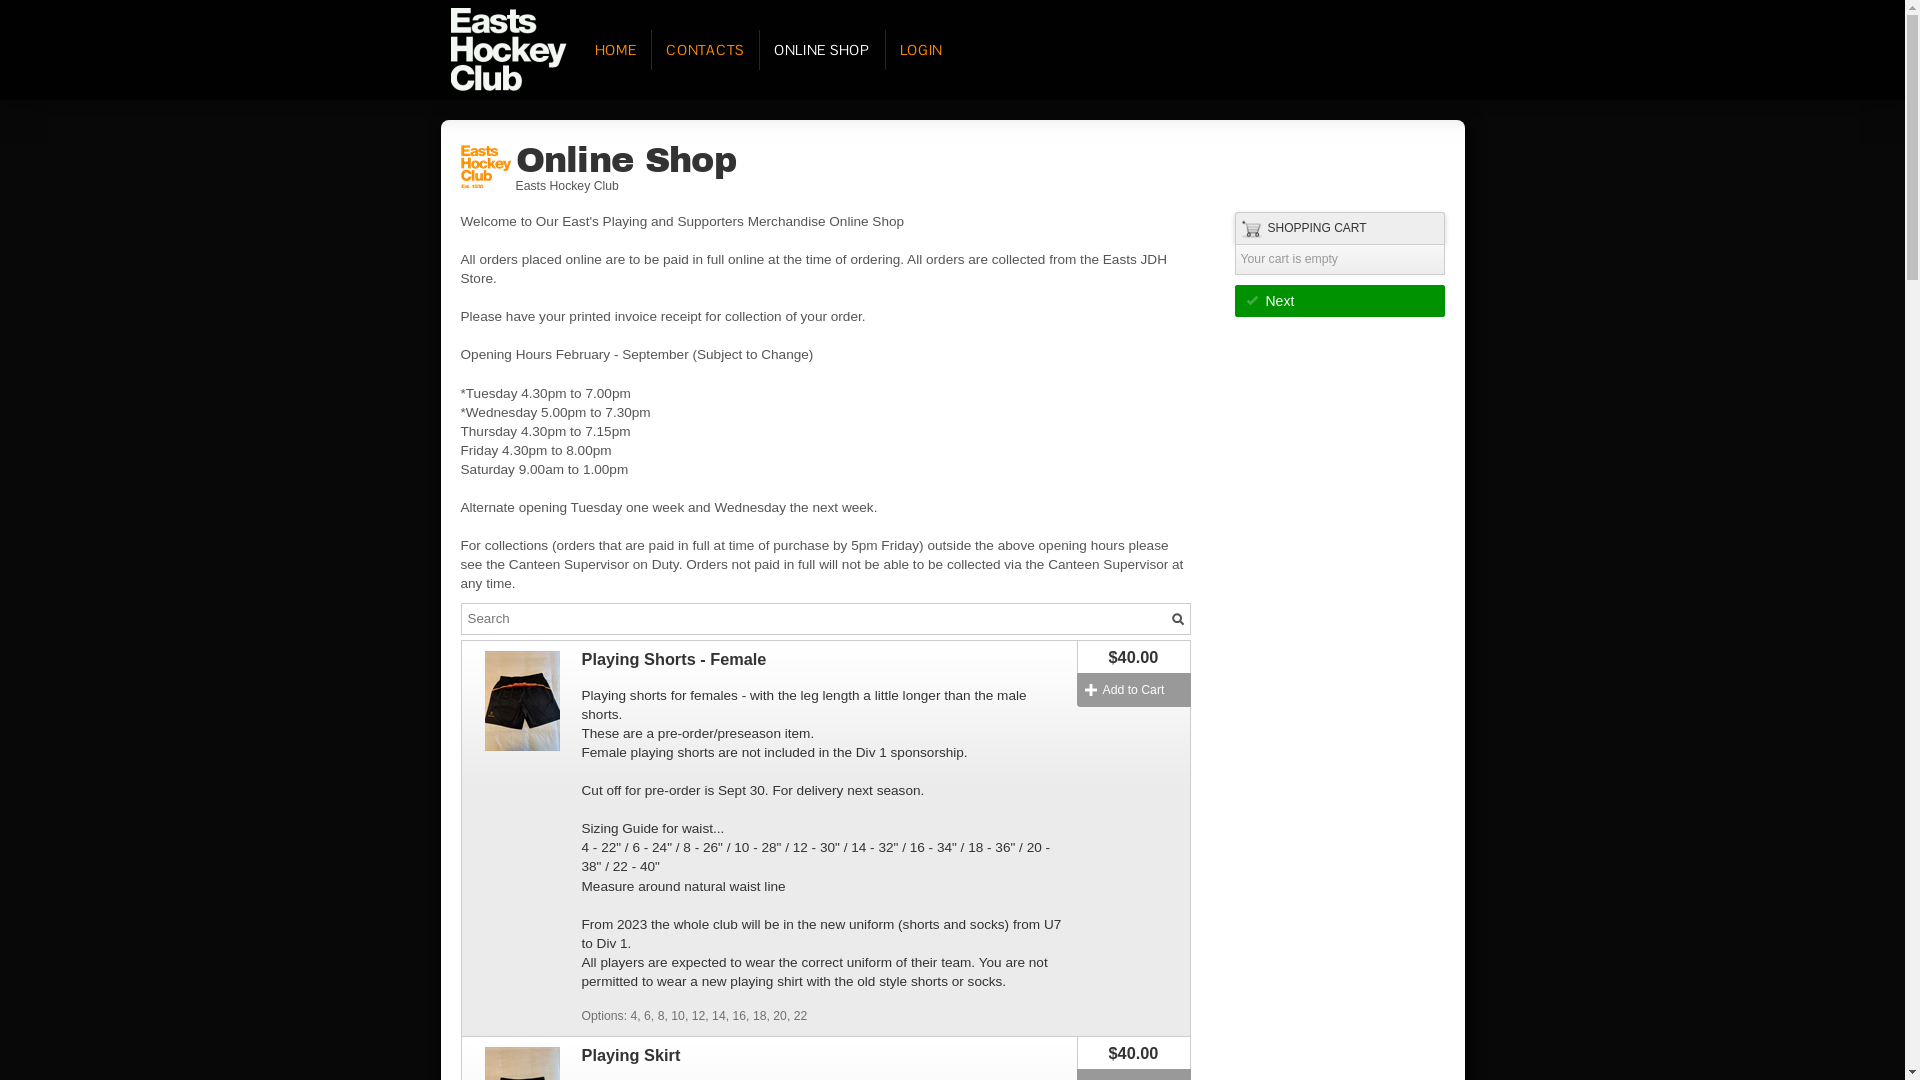  What do you see at coordinates (822, 50) in the screenshot?
I see `ONLINE SHOP` at bounding box center [822, 50].